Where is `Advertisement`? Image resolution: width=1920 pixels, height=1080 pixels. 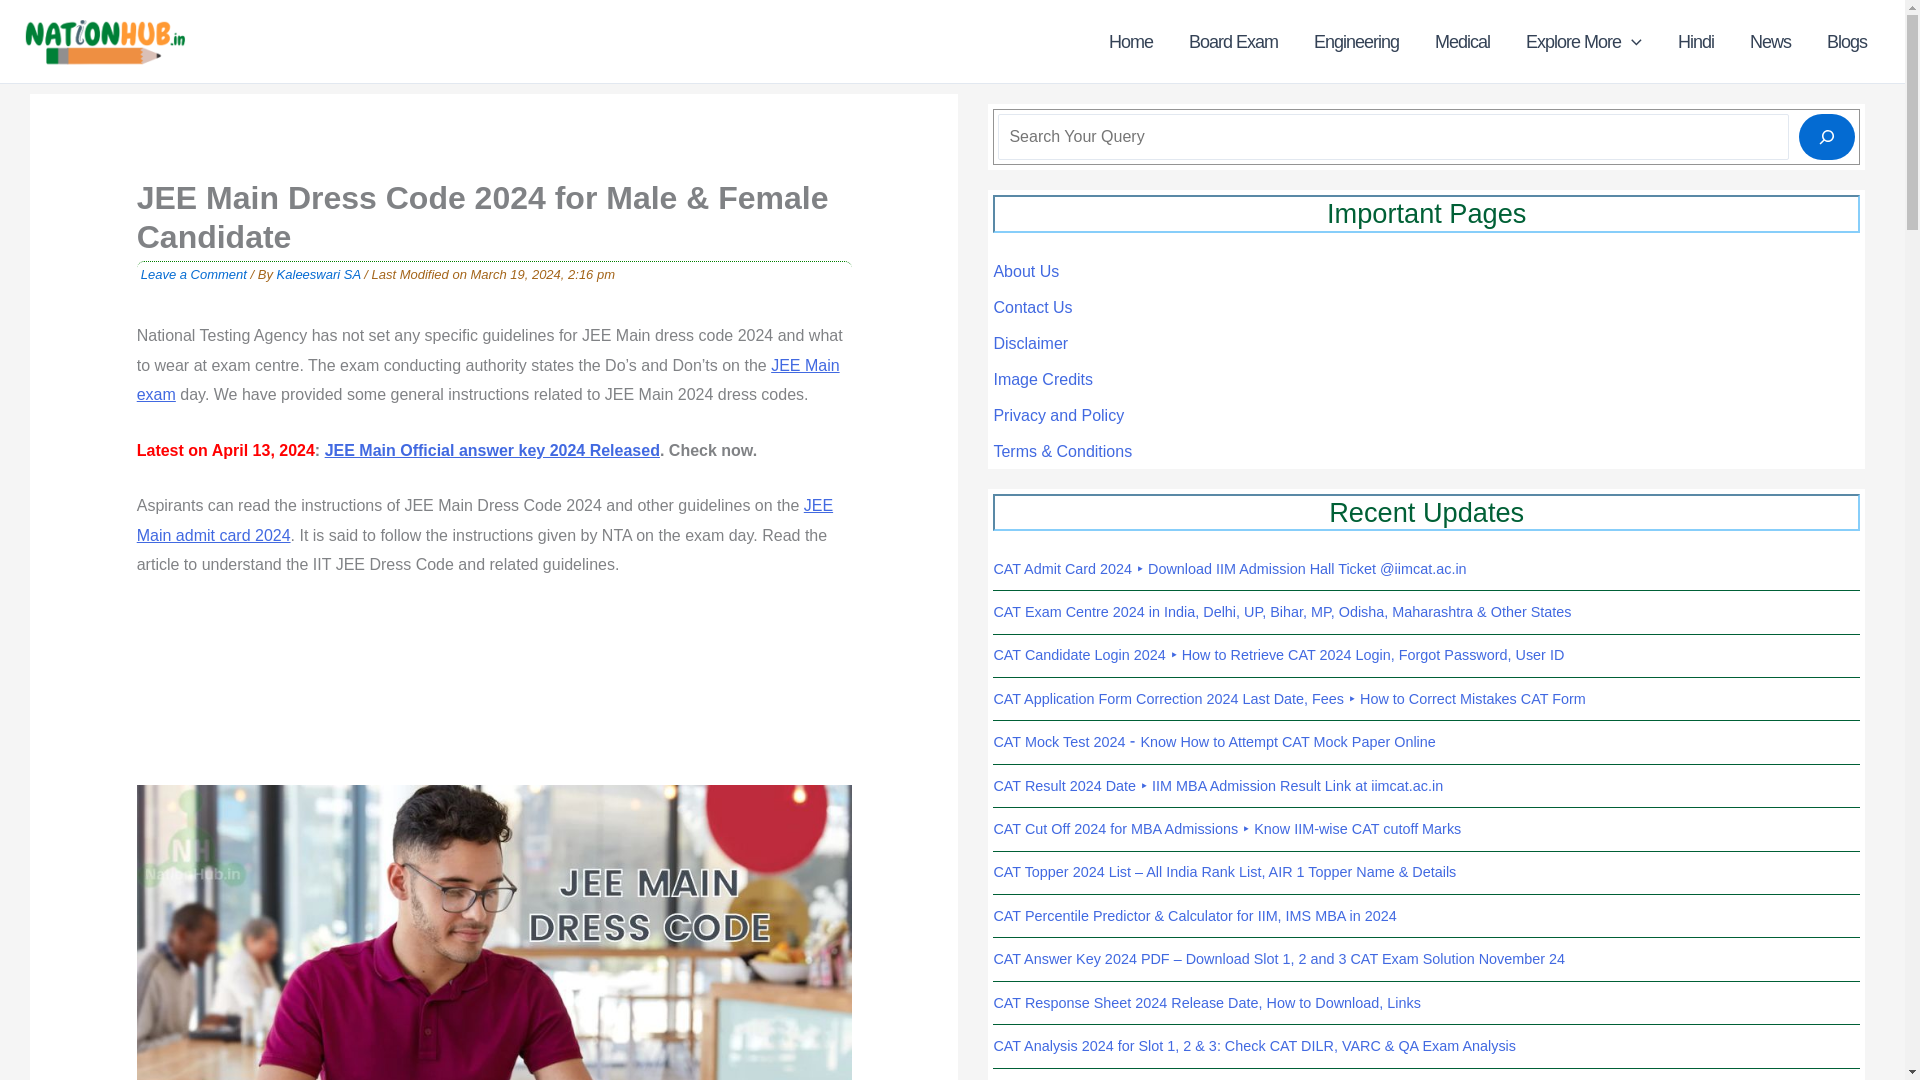
Advertisement is located at coordinates (494, 695).